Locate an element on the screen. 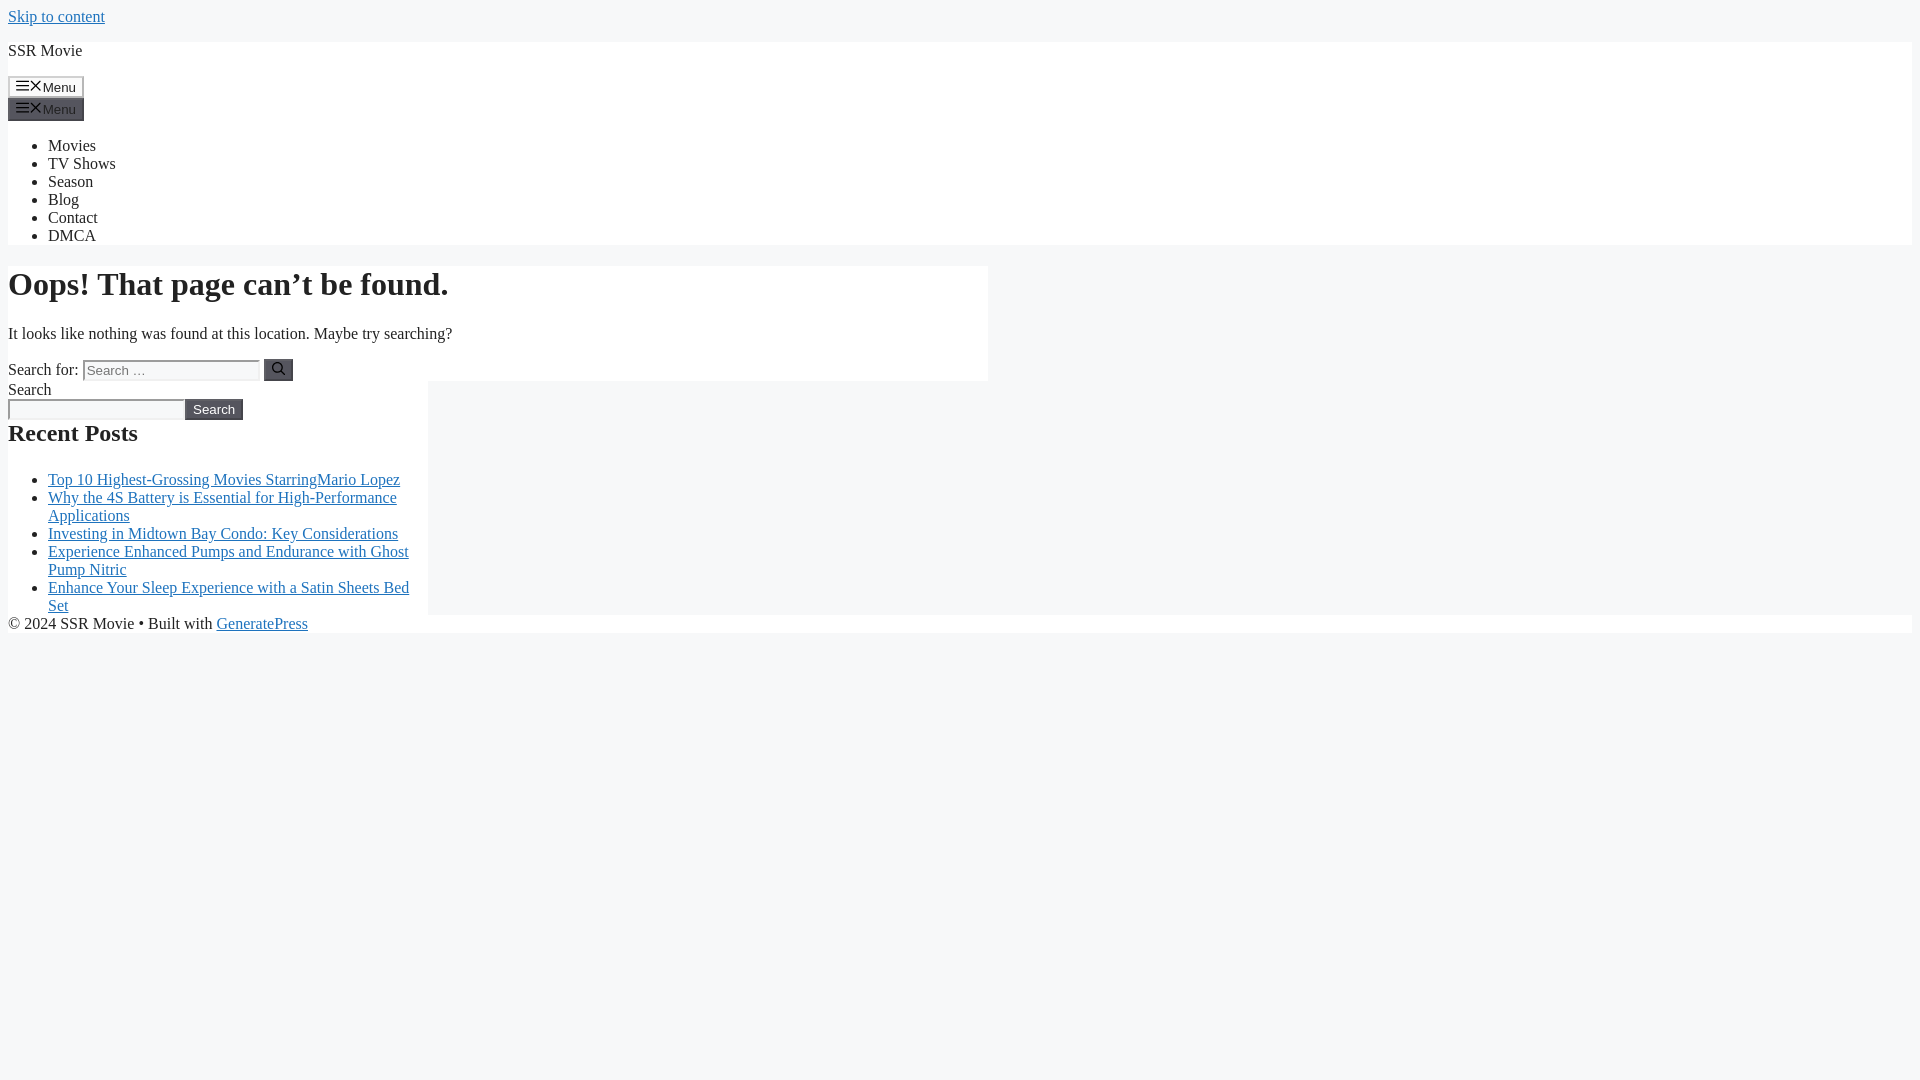  Contact is located at coordinates (72, 217).